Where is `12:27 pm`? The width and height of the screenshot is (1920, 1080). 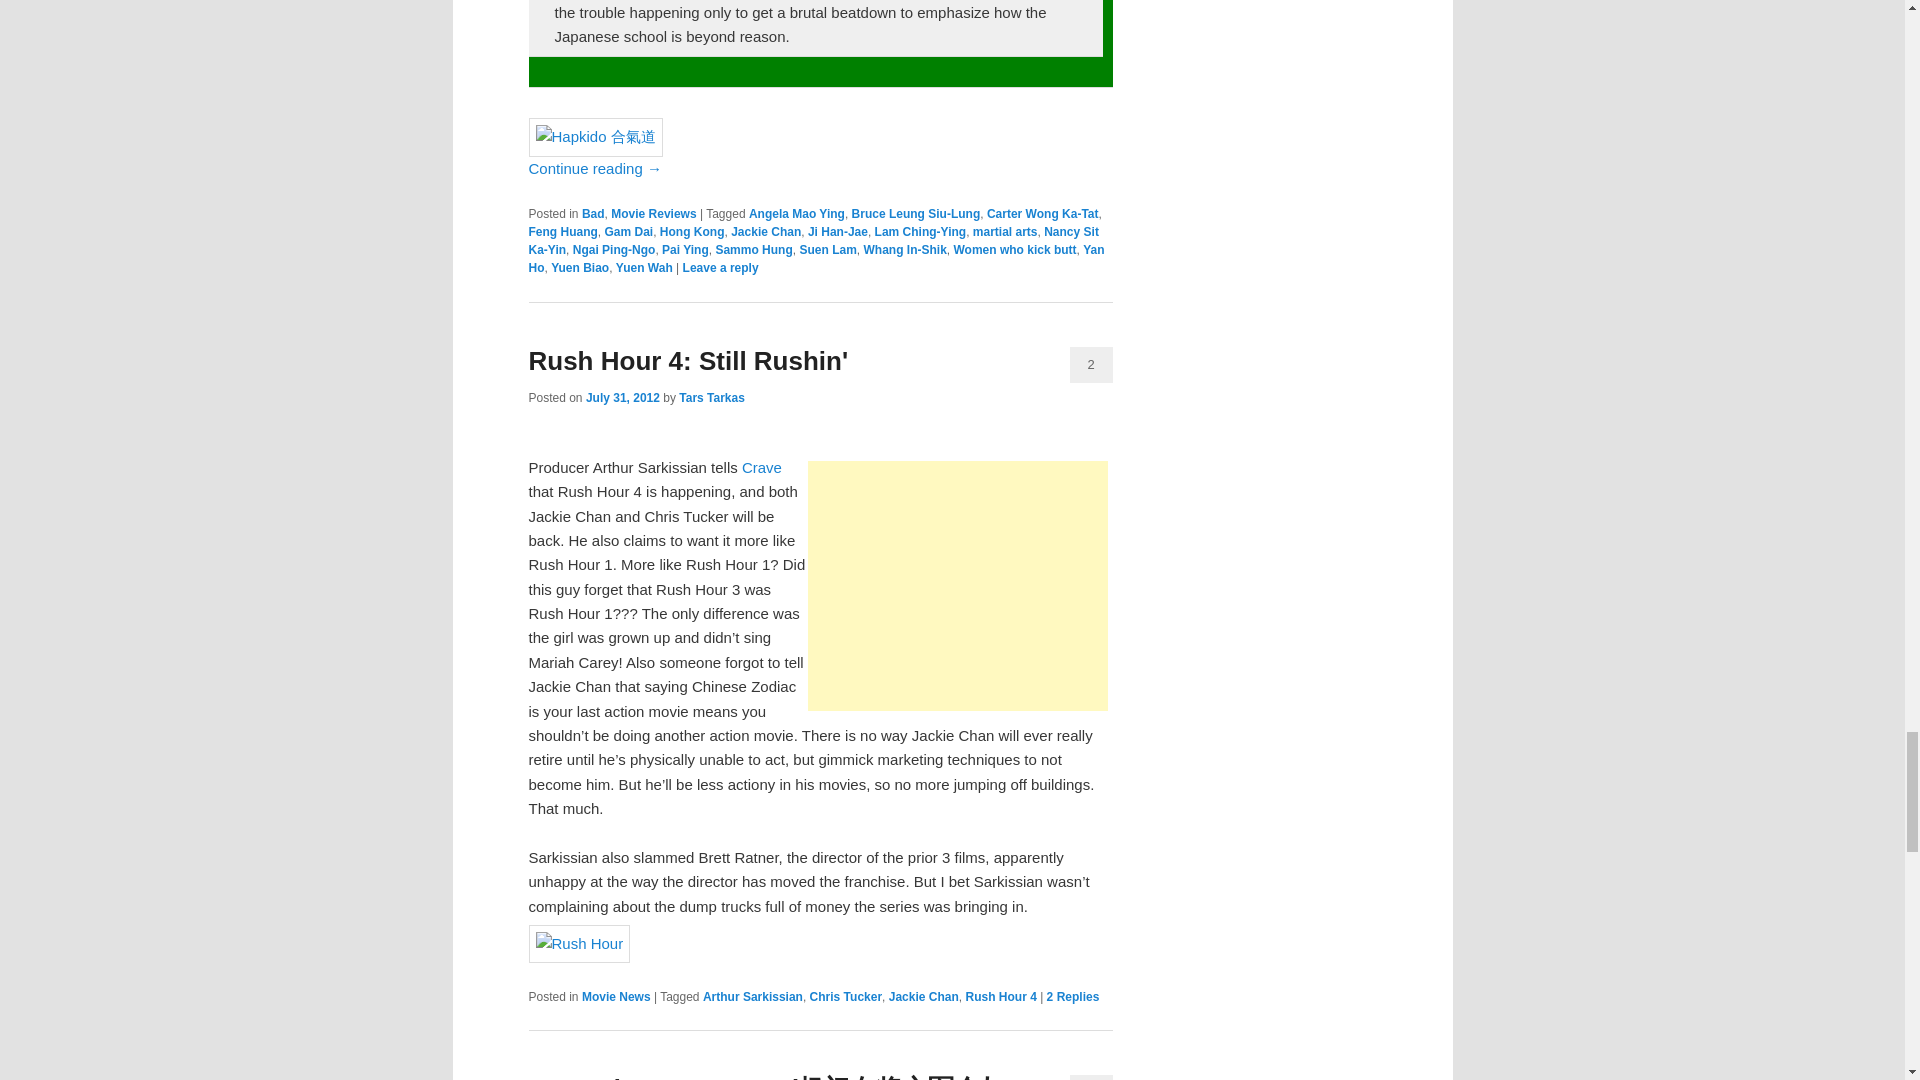
12:27 pm is located at coordinates (622, 398).